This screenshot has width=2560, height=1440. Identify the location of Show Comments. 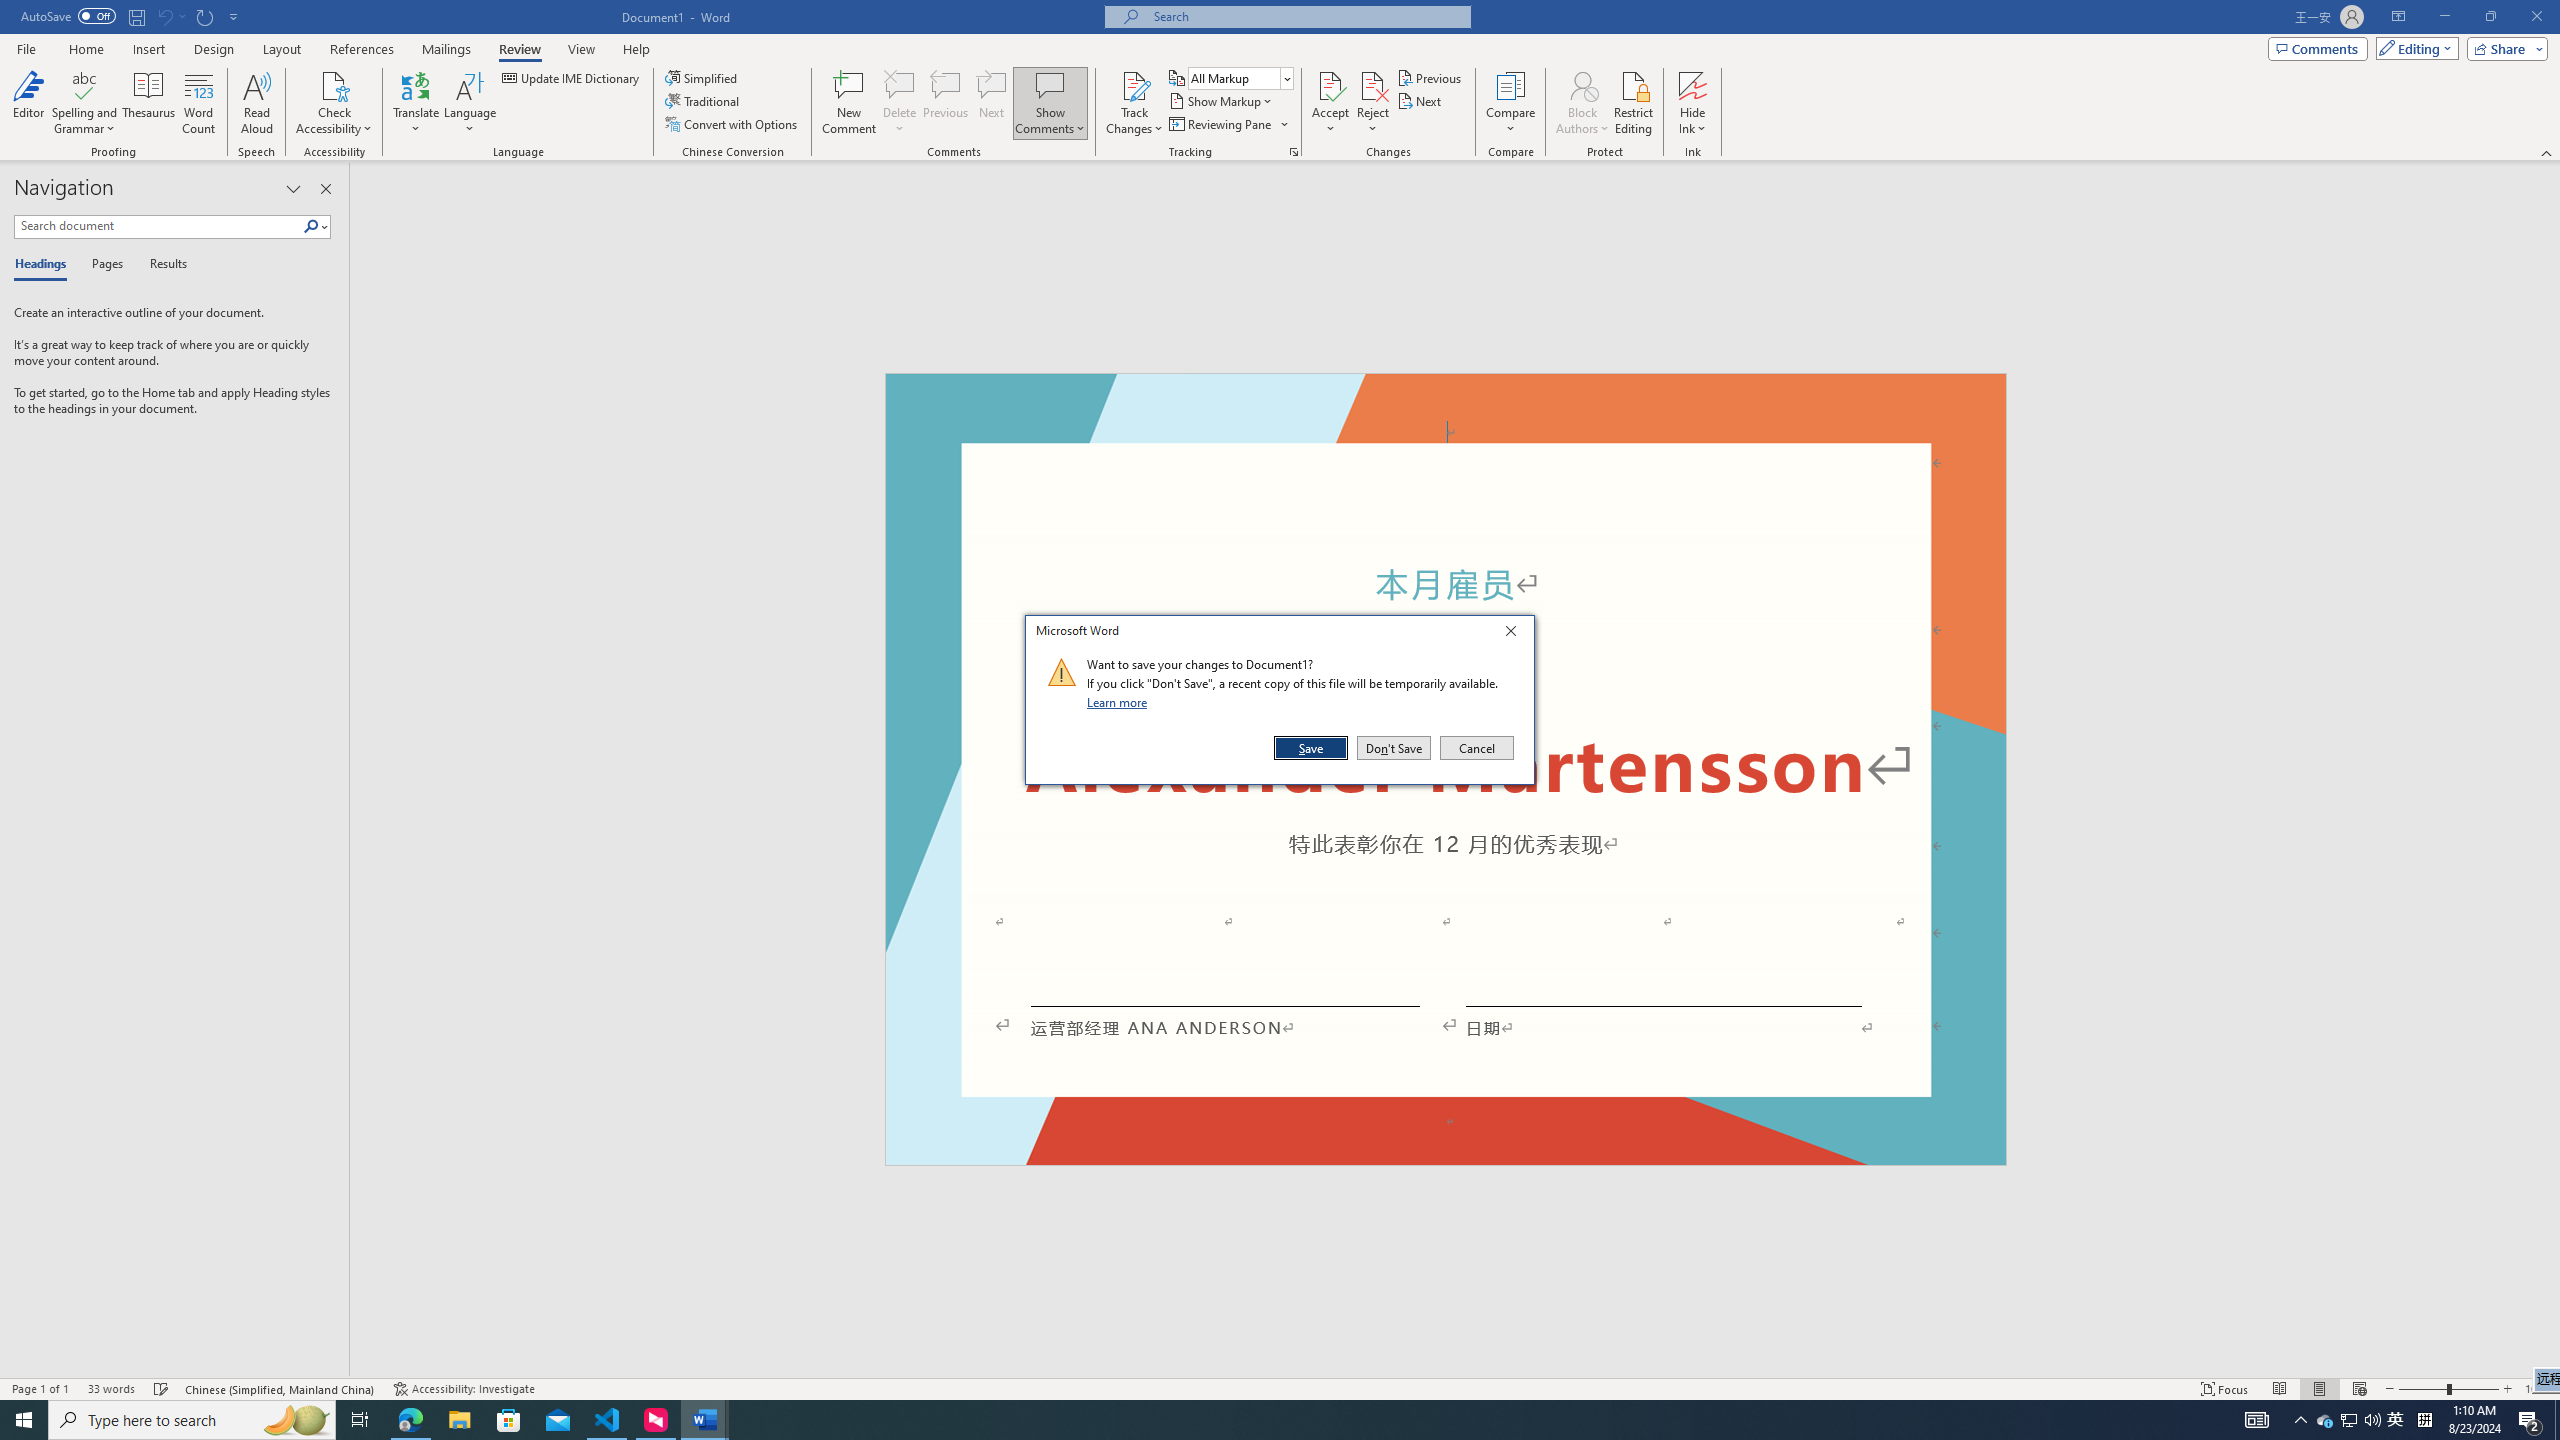
(1050, 85).